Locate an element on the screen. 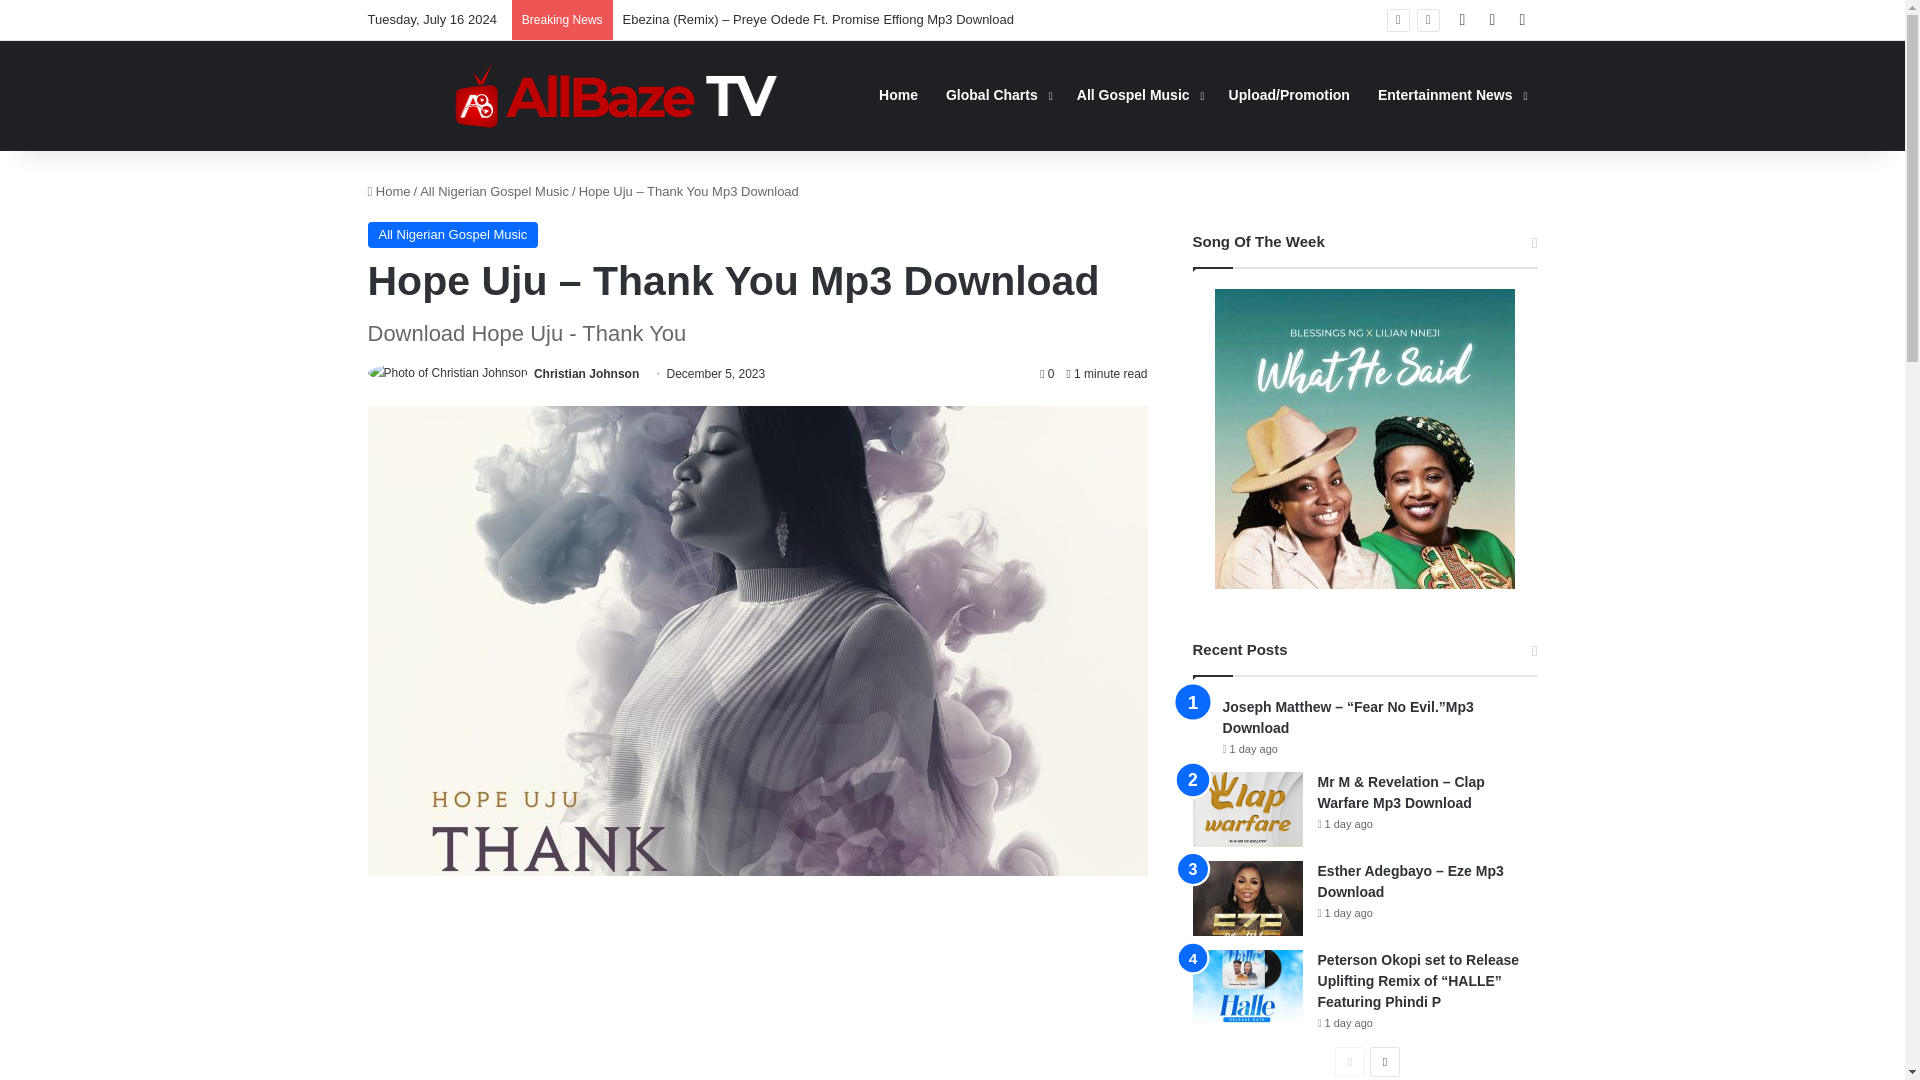 This screenshot has width=1920, height=1080. All Gospel Music is located at coordinates (1139, 95).